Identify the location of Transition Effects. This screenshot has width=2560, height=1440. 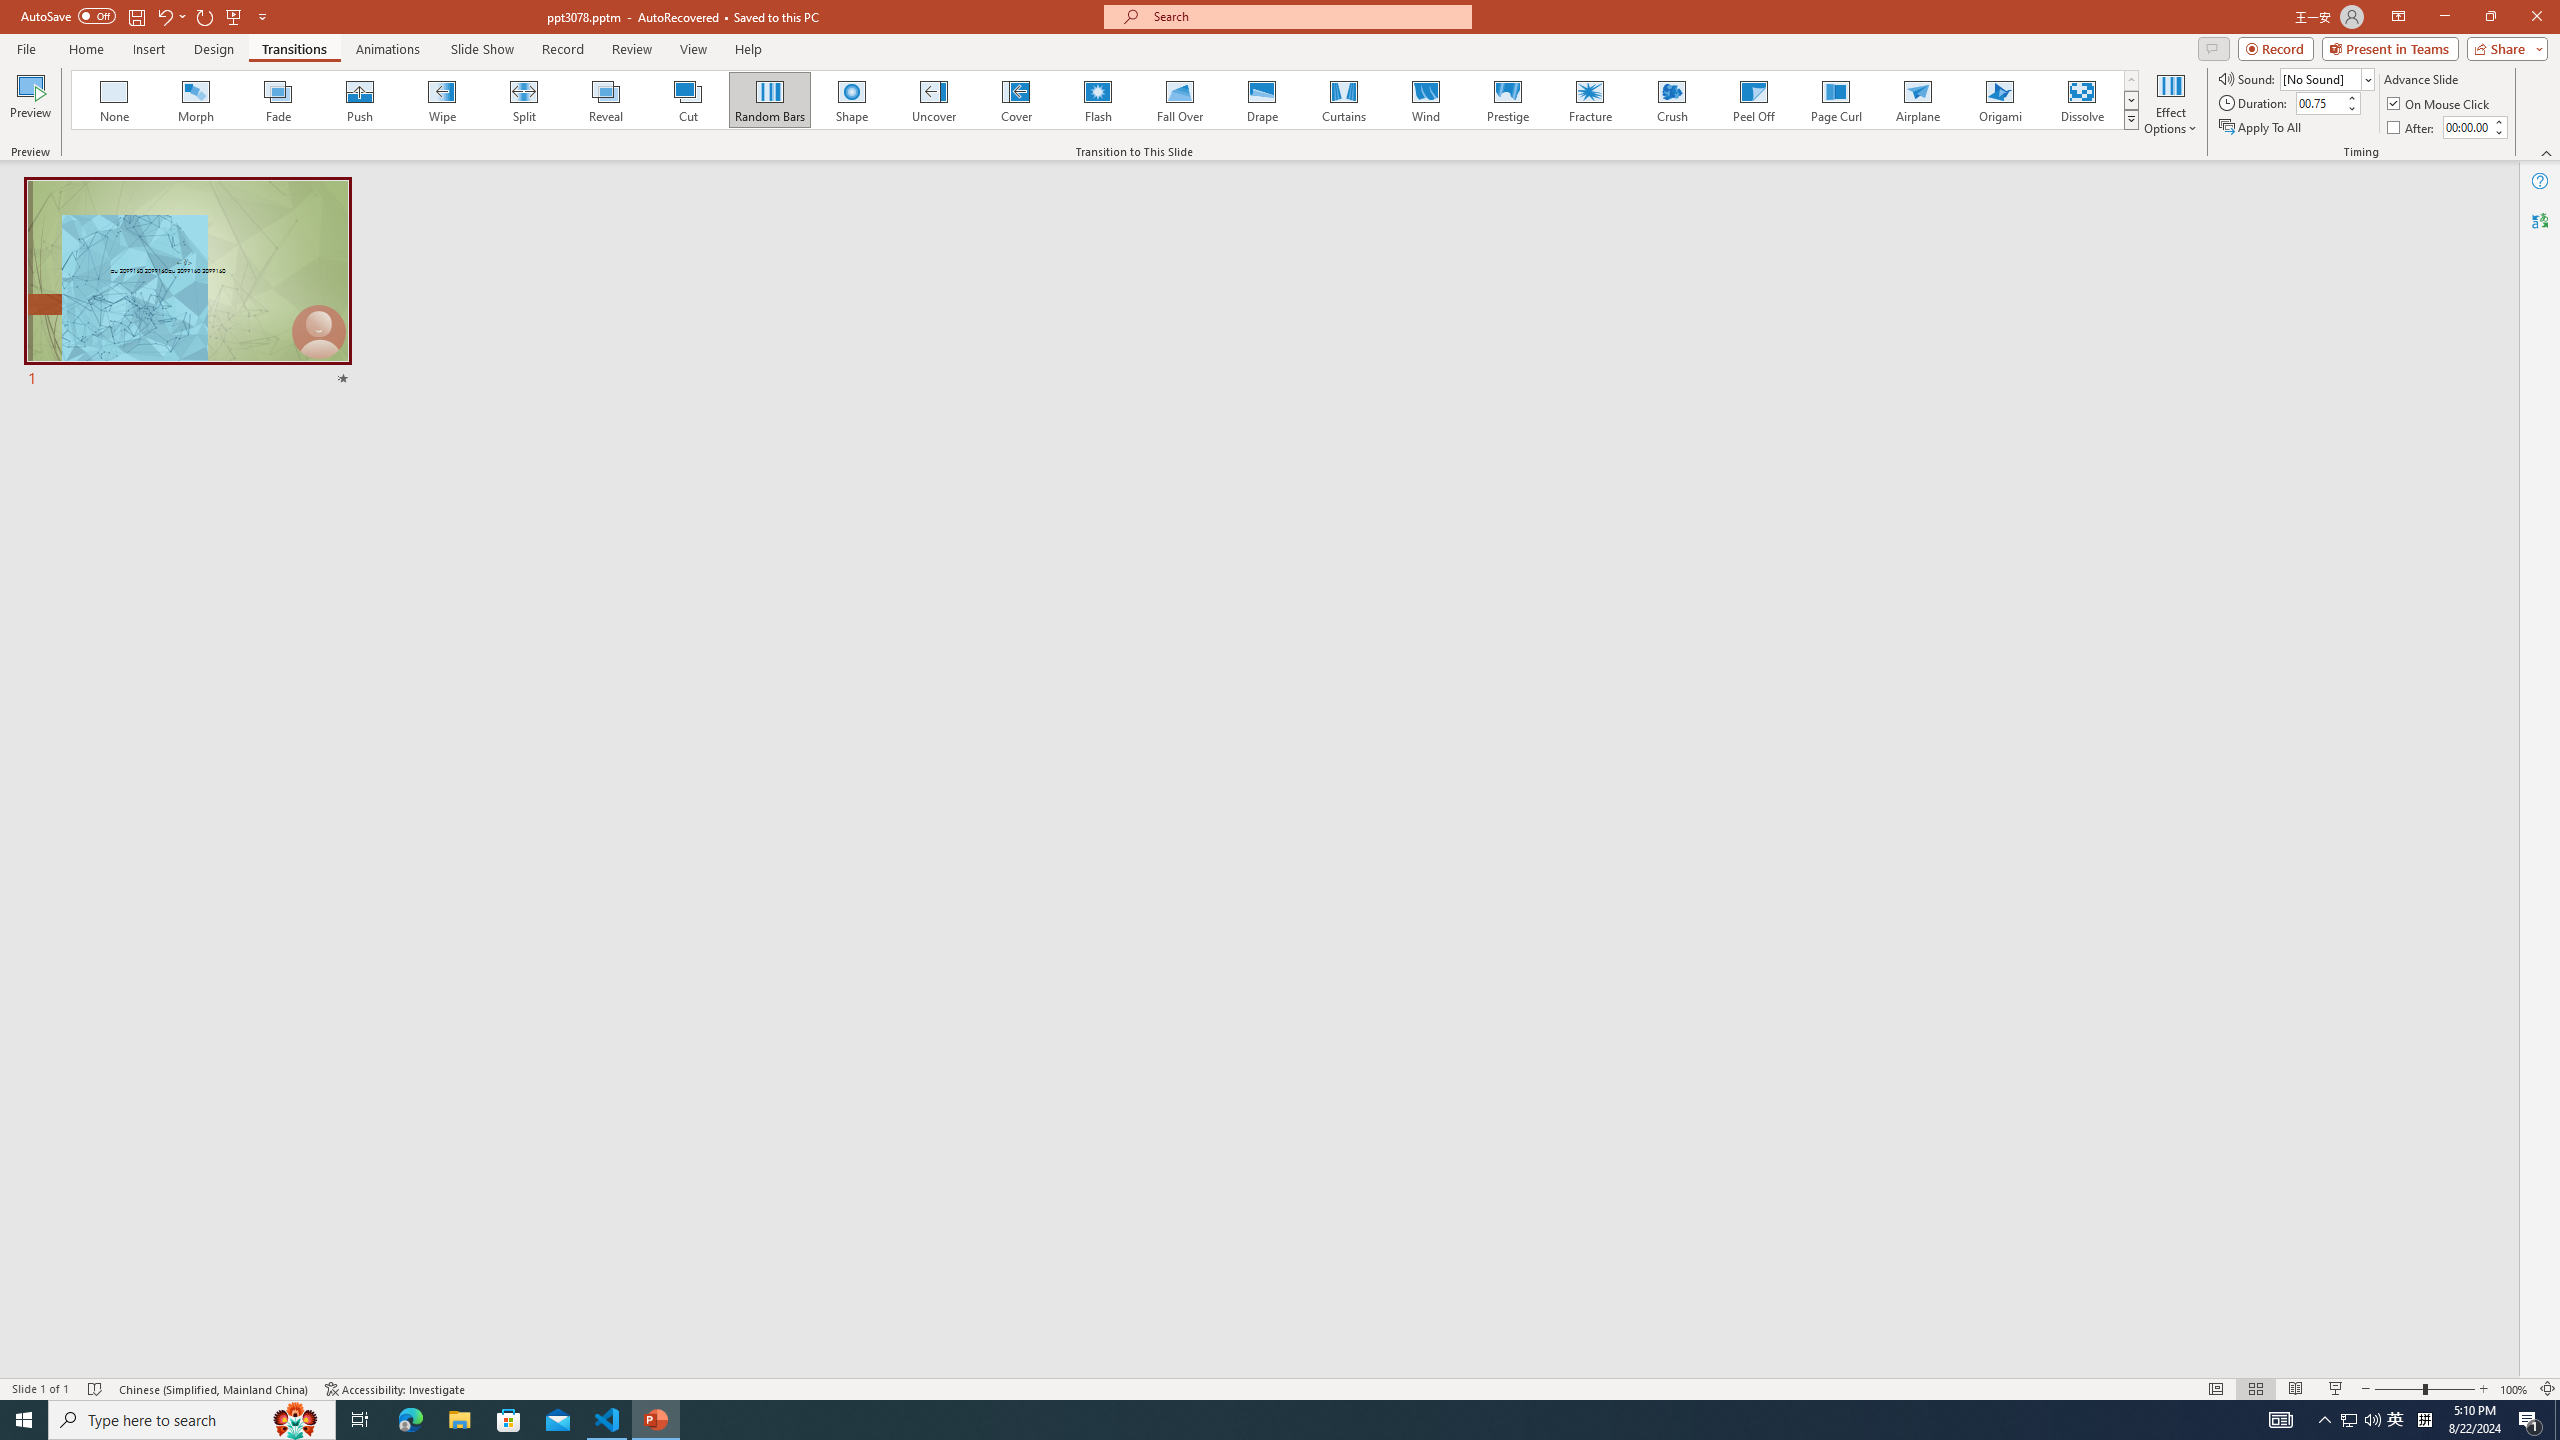
(2132, 119).